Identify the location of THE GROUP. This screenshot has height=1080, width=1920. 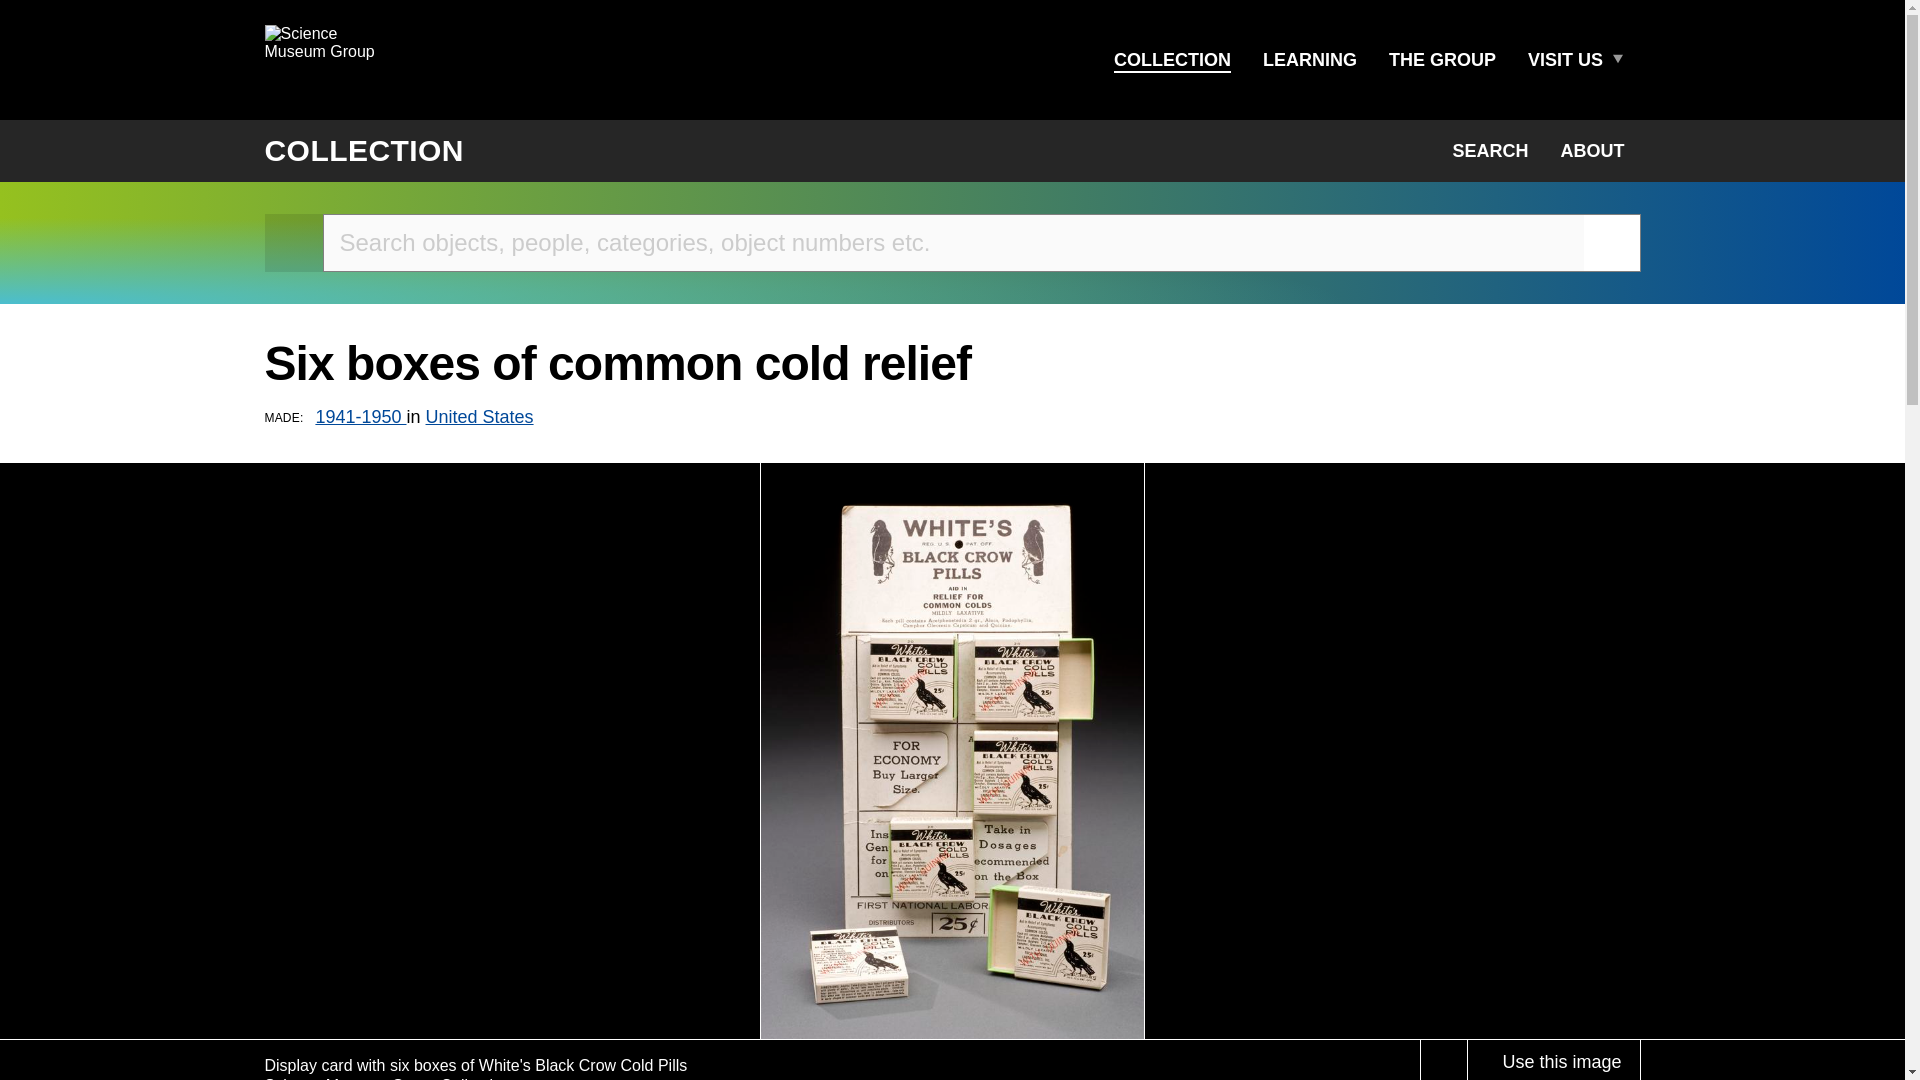
(1442, 60).